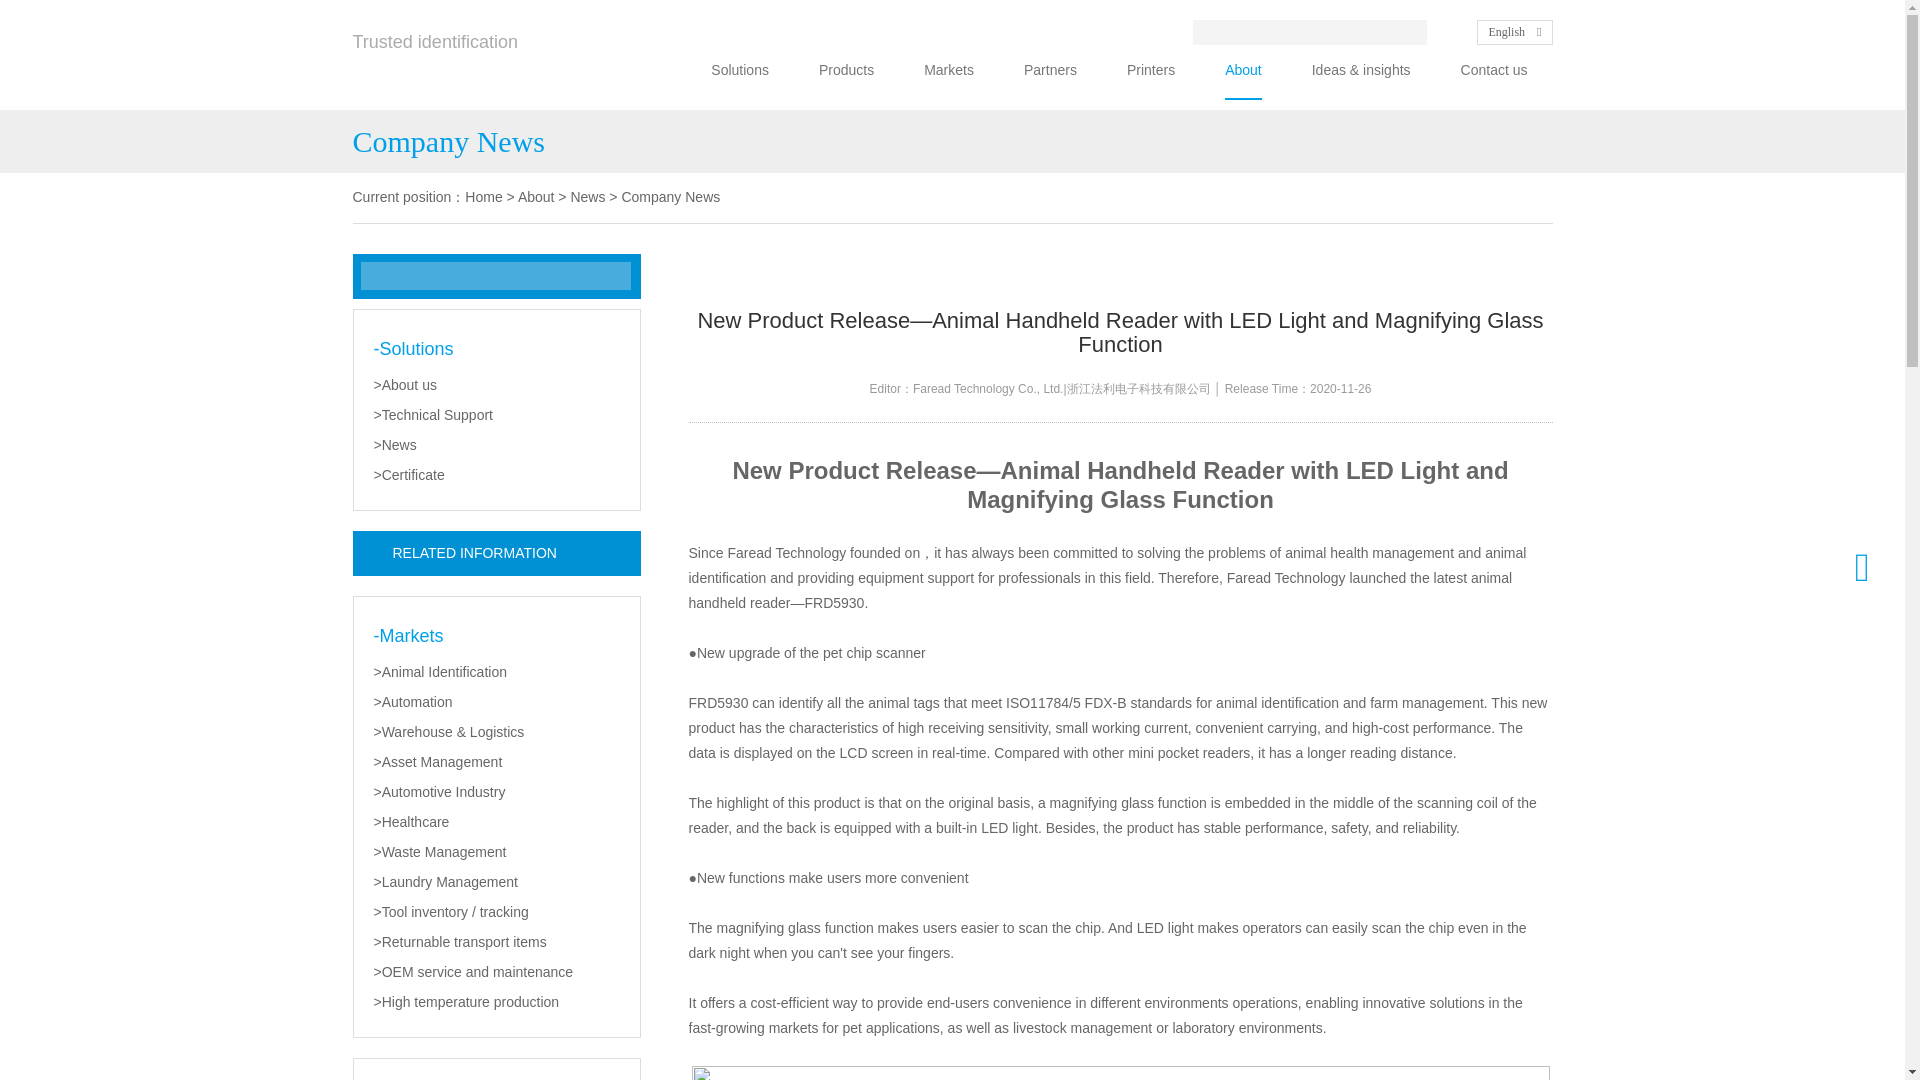 The image size is (1920, 1080). Describe the element at coordinates (846, 70) in the screenshot. I see `Products` at that location.